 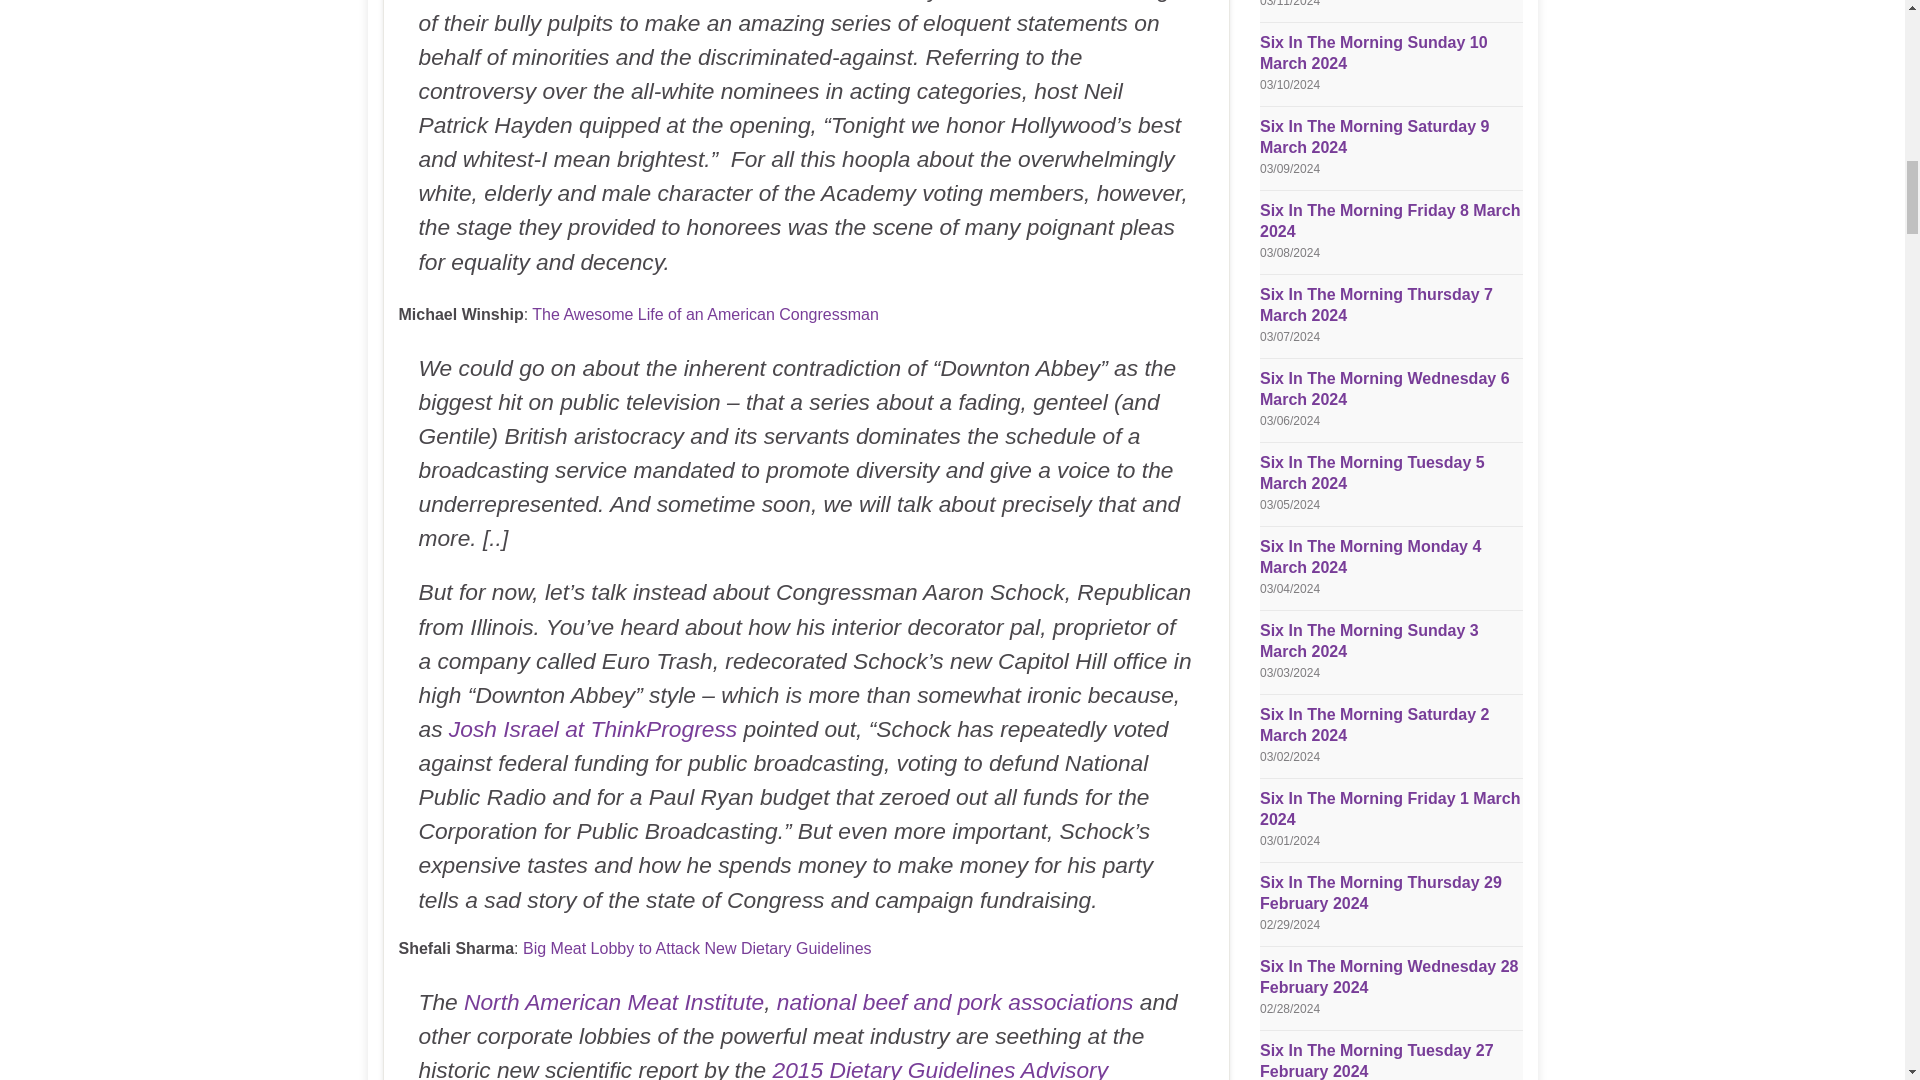 I want to click on national beef and pork associations, so click(x=956, y=1002).